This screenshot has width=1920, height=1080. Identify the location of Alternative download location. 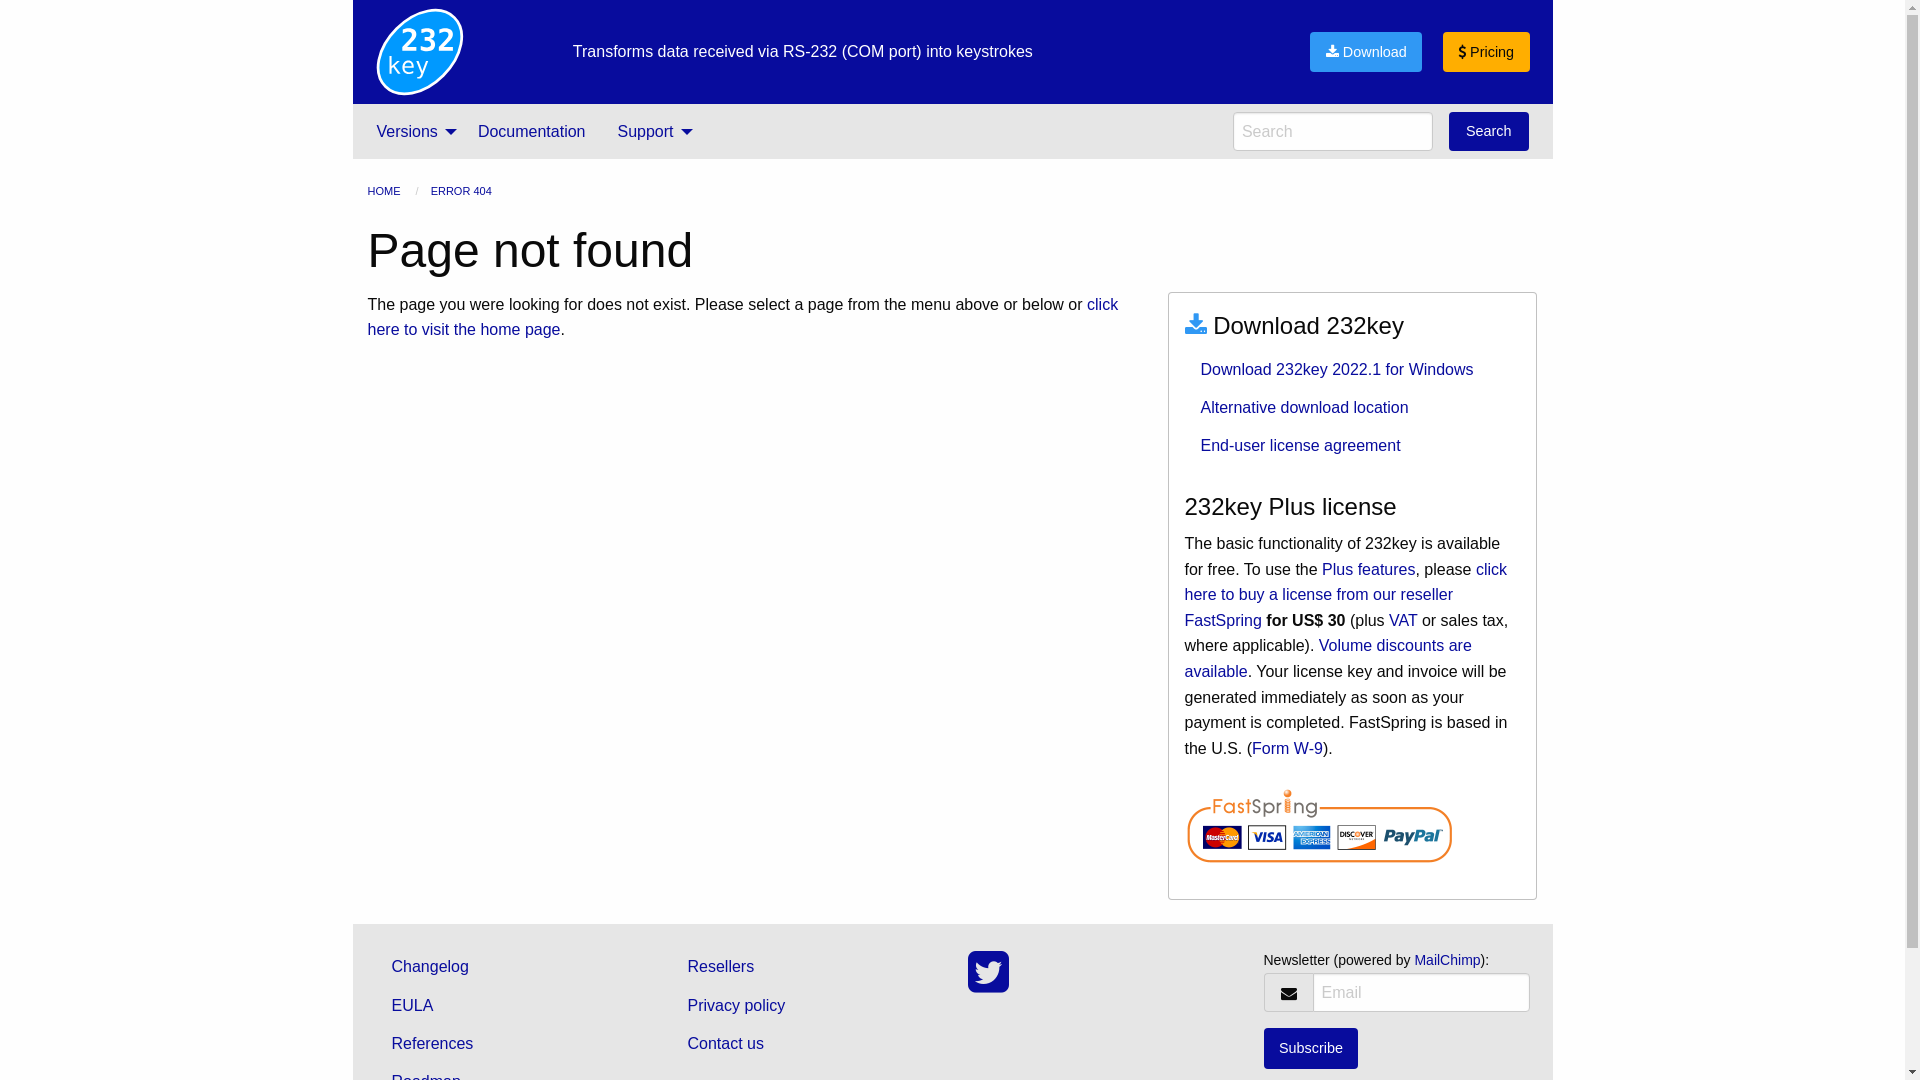
(1352, 408).